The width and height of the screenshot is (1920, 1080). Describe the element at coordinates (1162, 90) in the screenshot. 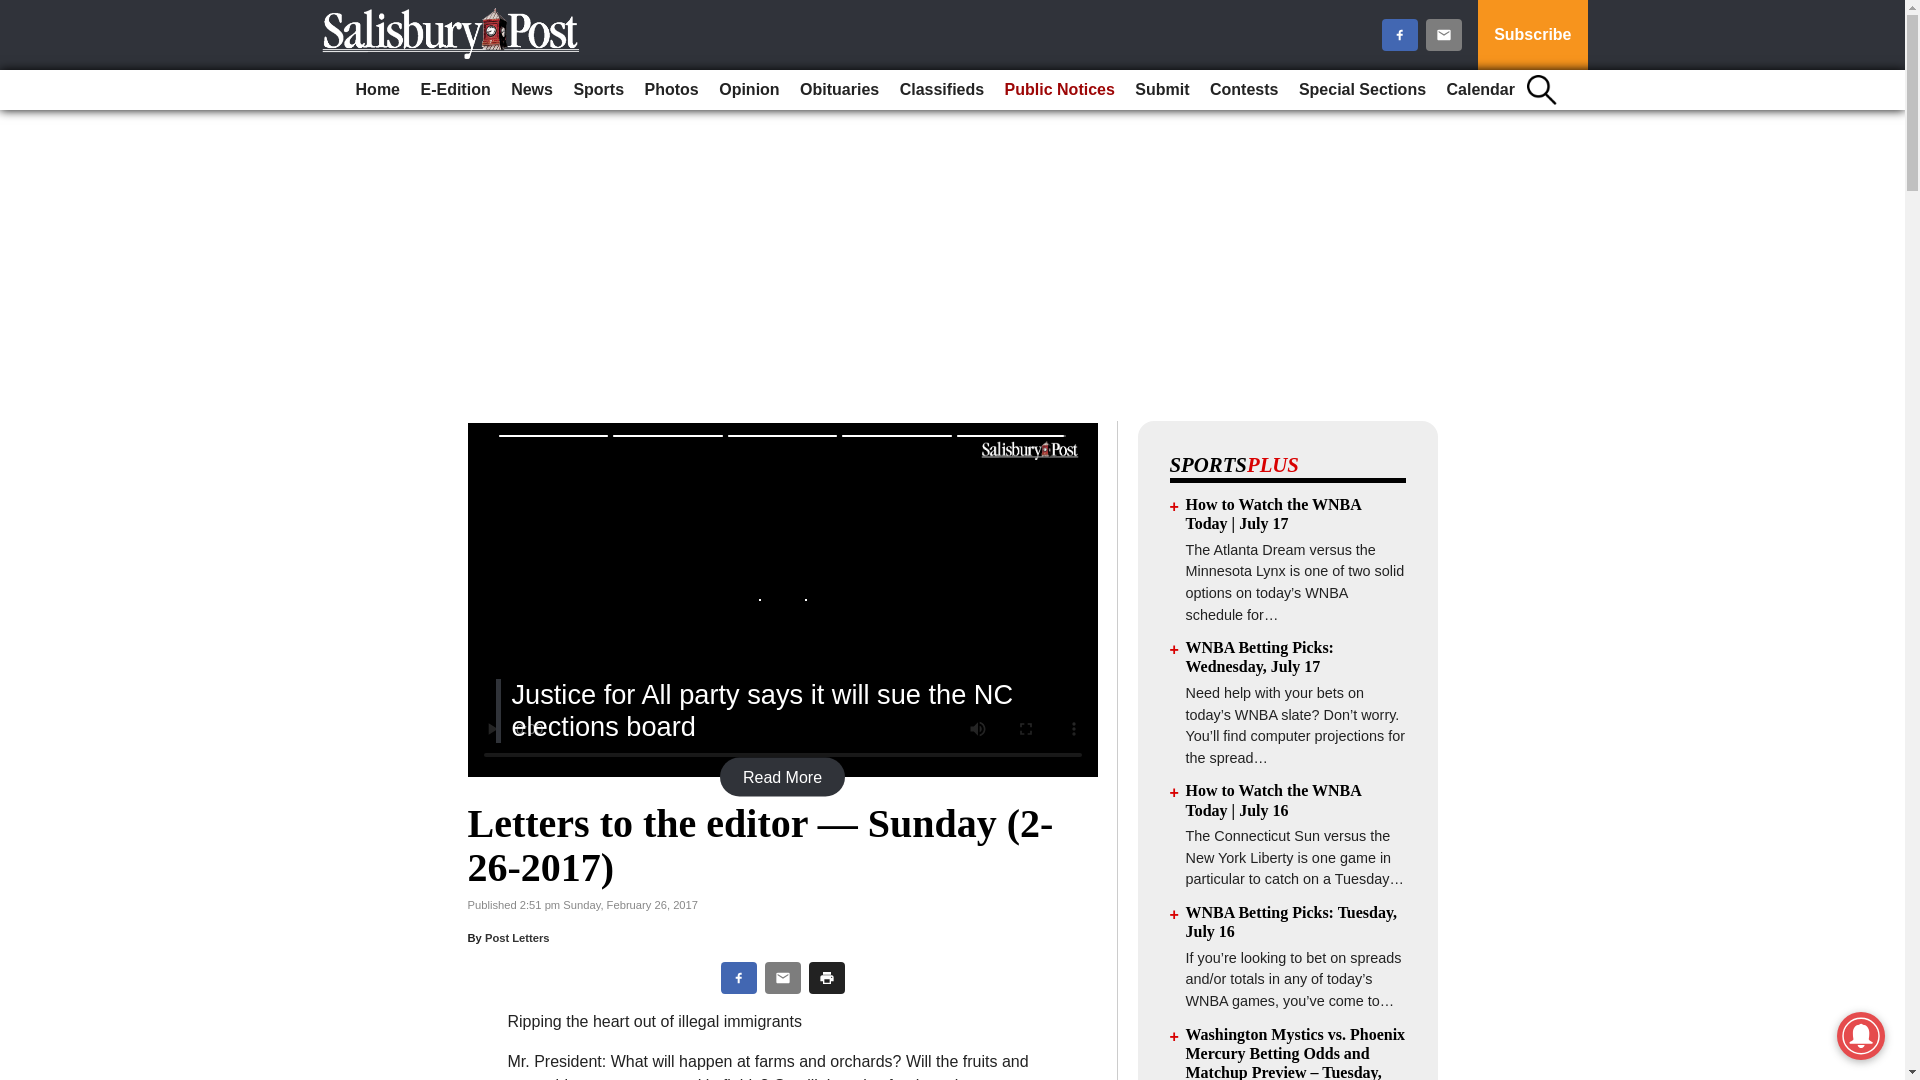

I see `Submit` at that location.